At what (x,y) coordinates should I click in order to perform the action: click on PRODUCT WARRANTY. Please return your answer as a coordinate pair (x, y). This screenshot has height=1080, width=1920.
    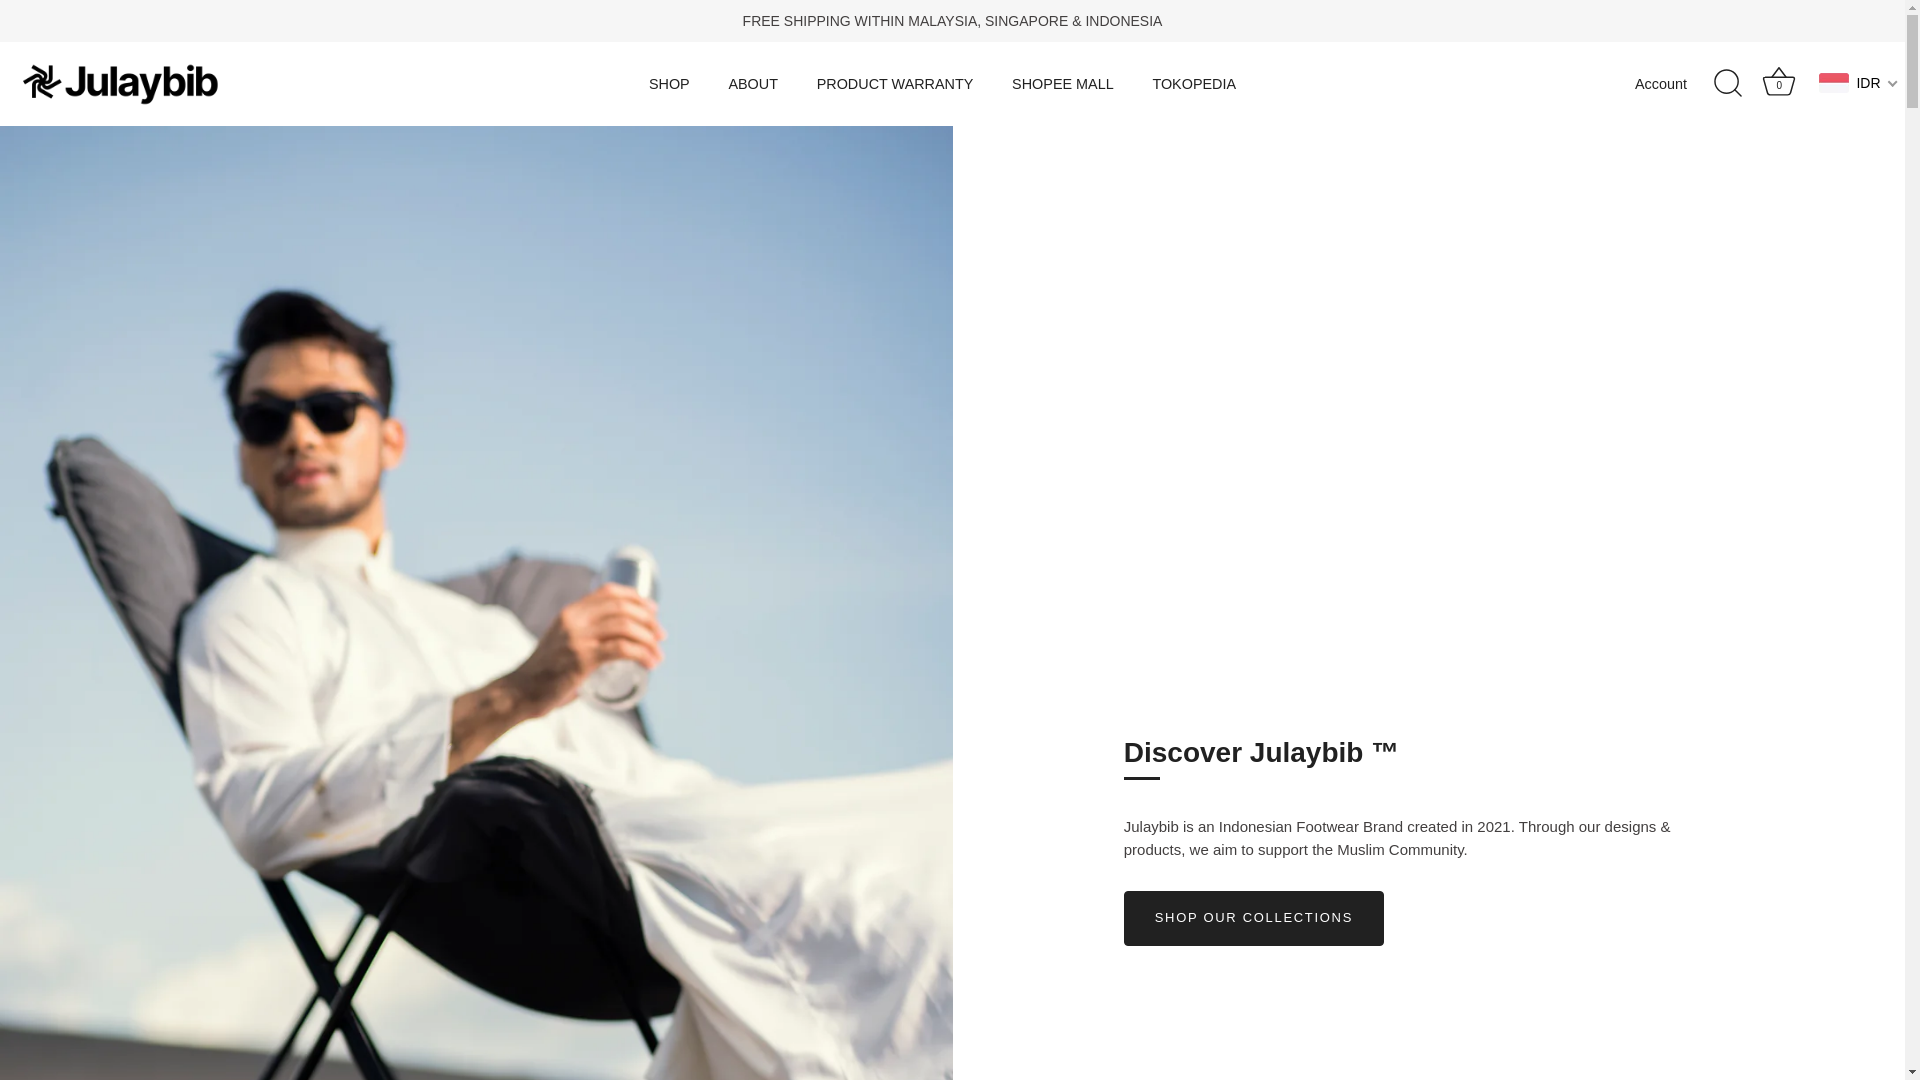
    Looking at the image, I should click on (1678, 84).